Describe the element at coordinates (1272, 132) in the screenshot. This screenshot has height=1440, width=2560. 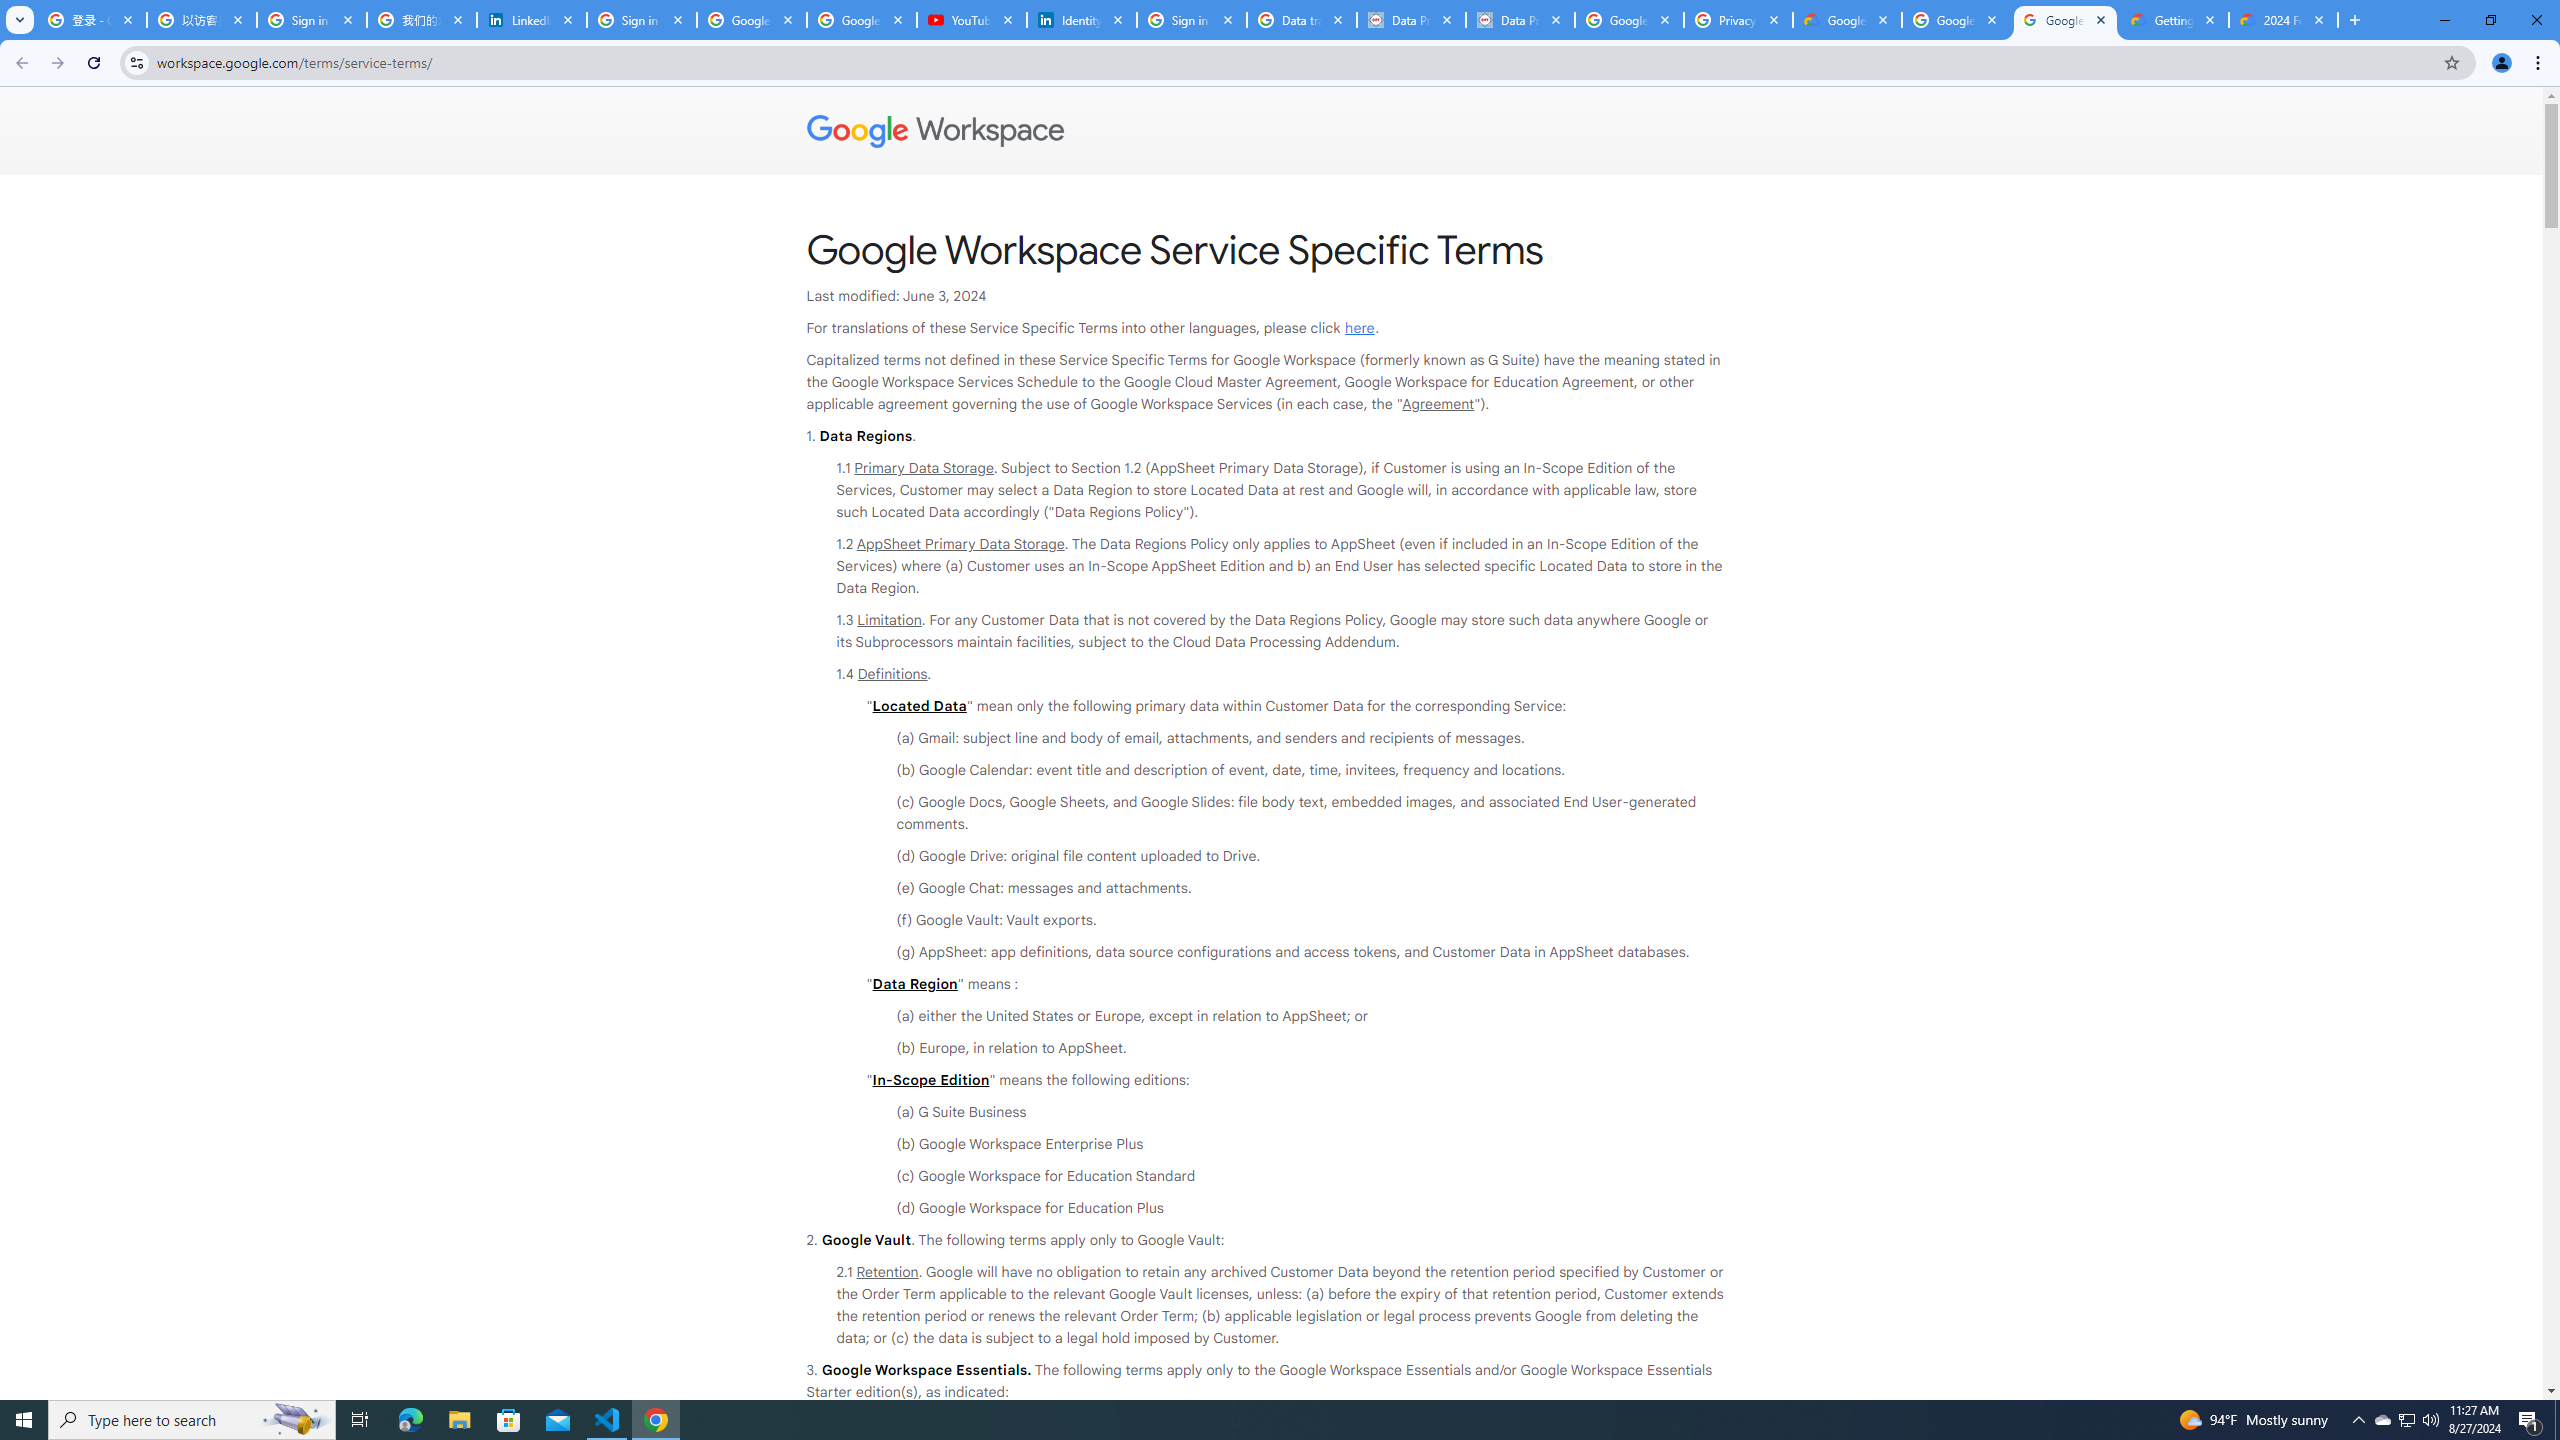
I see `Google Workspace` at that location.